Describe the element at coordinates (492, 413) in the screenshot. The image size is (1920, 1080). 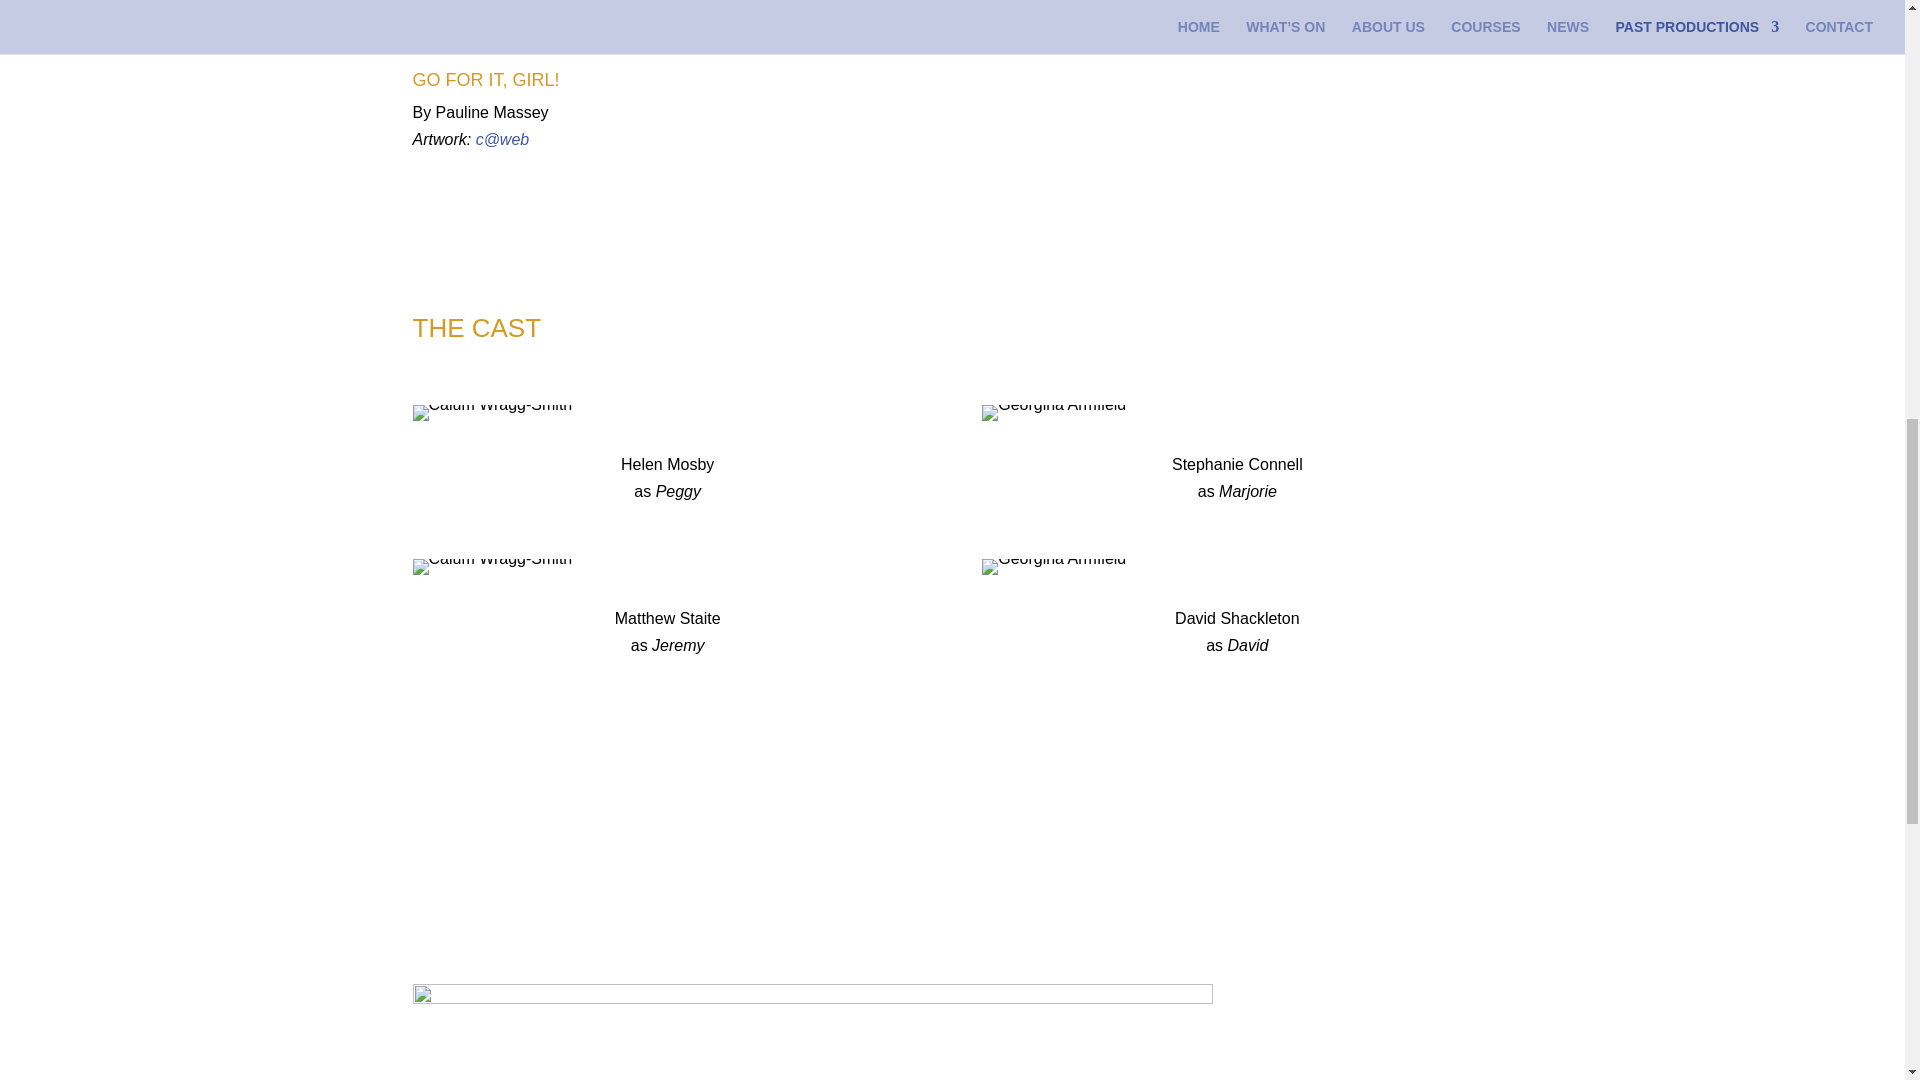
I see `Helen` at that location.